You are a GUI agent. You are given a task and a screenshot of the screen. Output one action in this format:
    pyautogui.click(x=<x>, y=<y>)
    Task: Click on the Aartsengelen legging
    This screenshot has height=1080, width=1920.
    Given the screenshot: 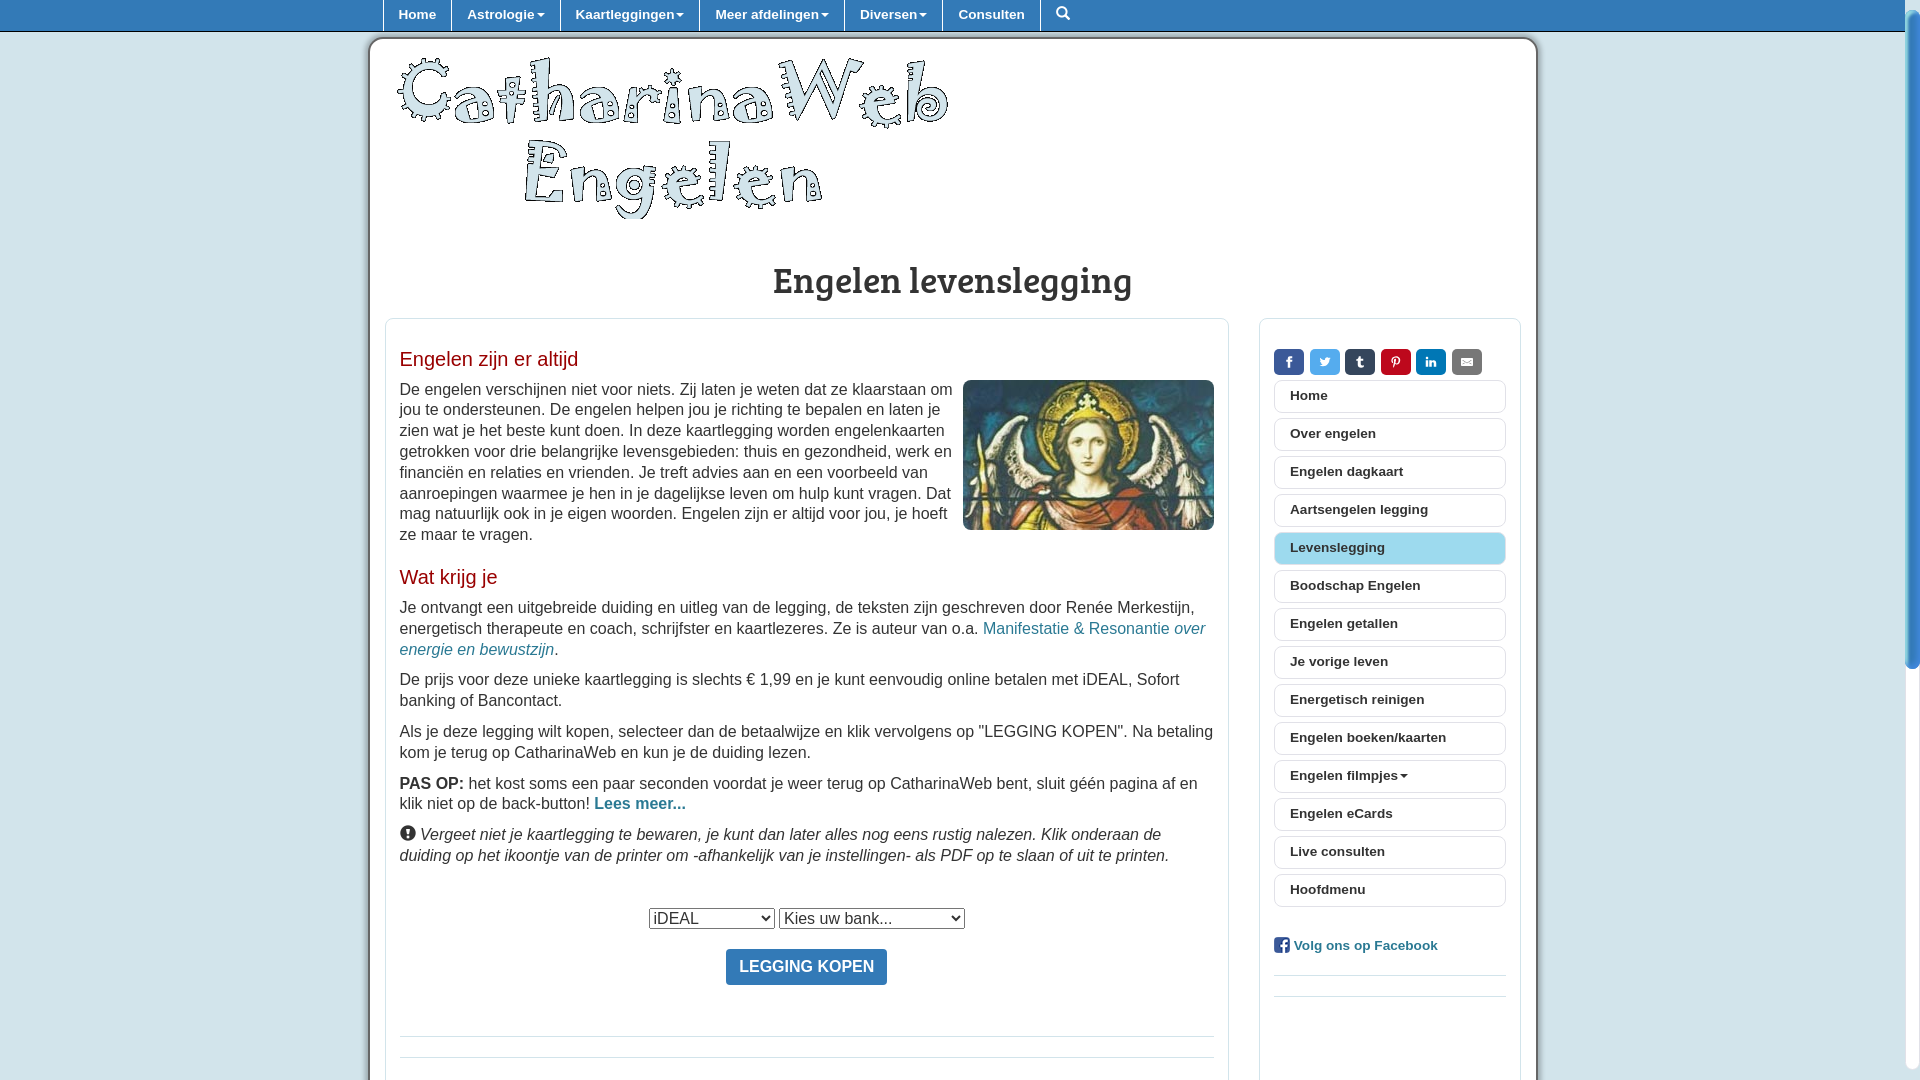 What is the action you would take?
    pyautogui.click(x=1390, y=510)
    